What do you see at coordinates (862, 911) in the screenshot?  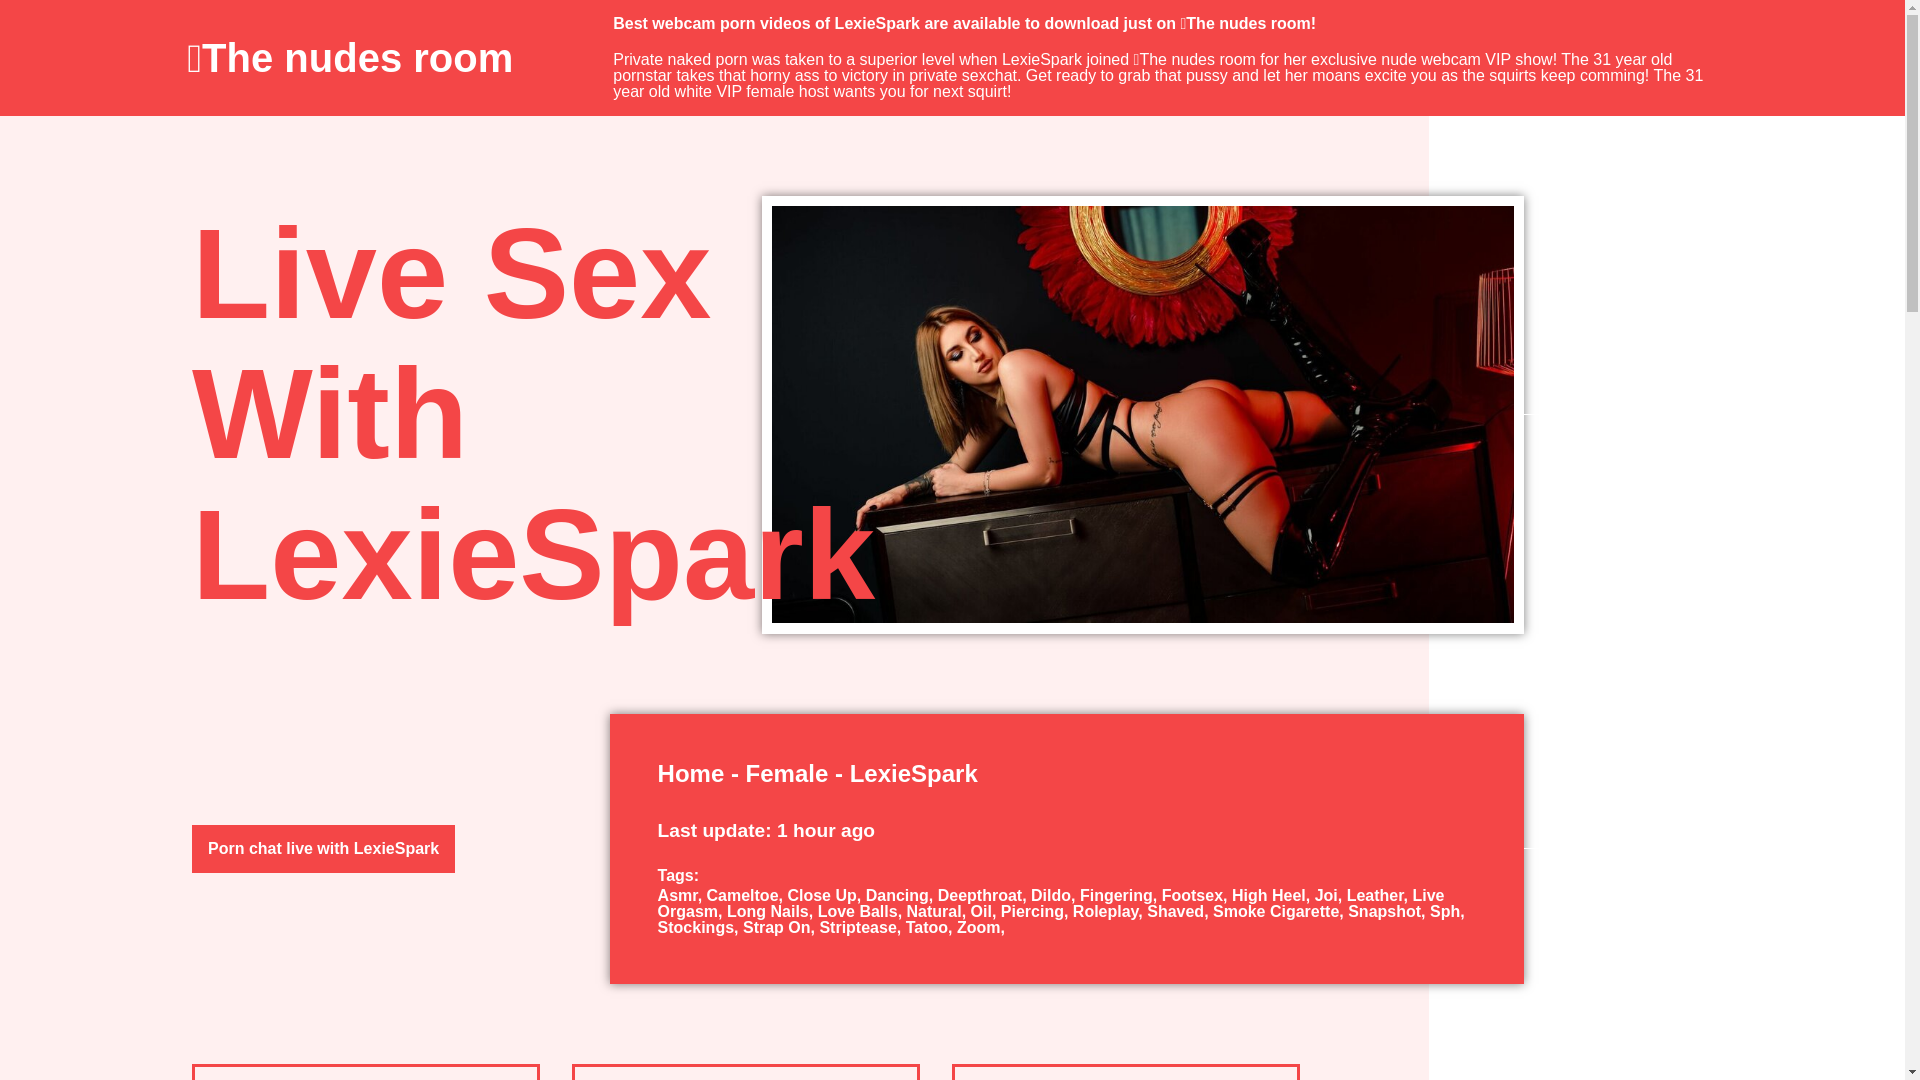 I see `Love Balls` at bounding box center [862, 911].